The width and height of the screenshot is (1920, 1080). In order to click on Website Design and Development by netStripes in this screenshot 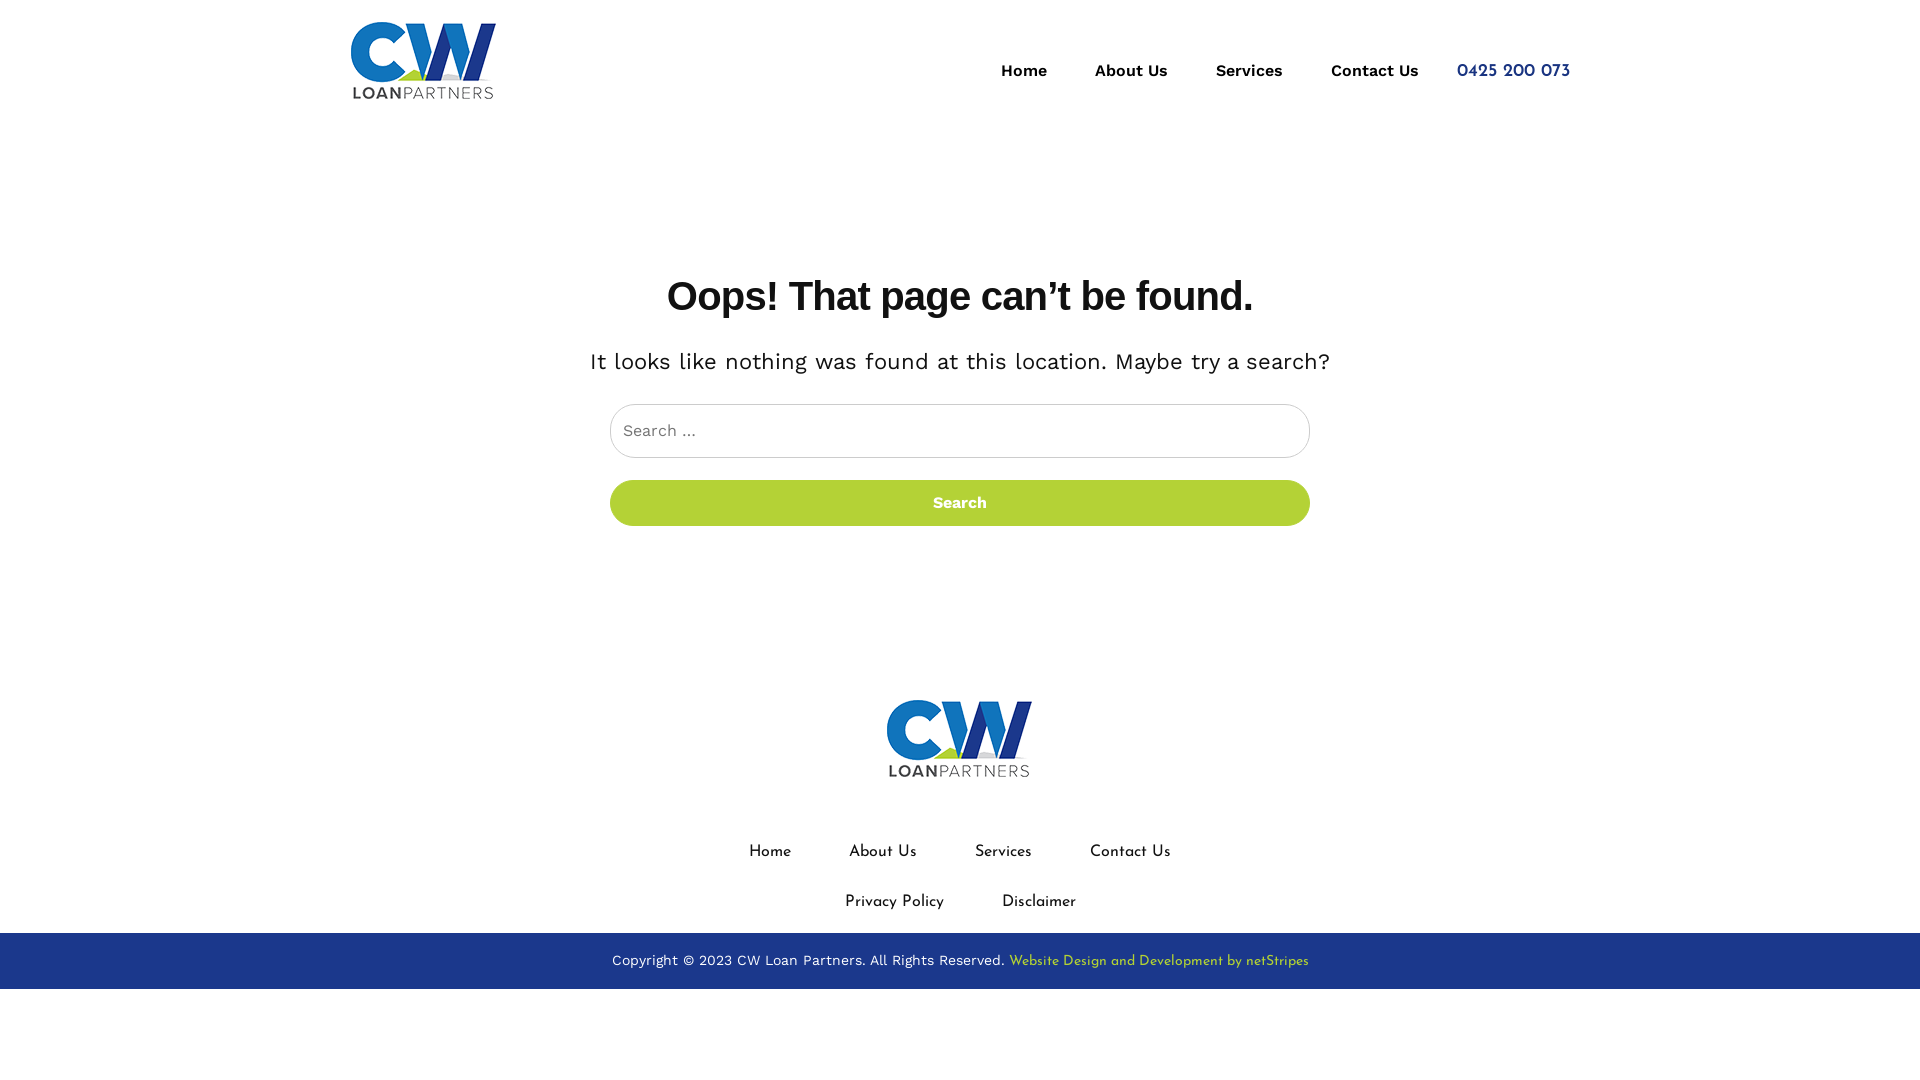, I will do `click(1156, 962)`.